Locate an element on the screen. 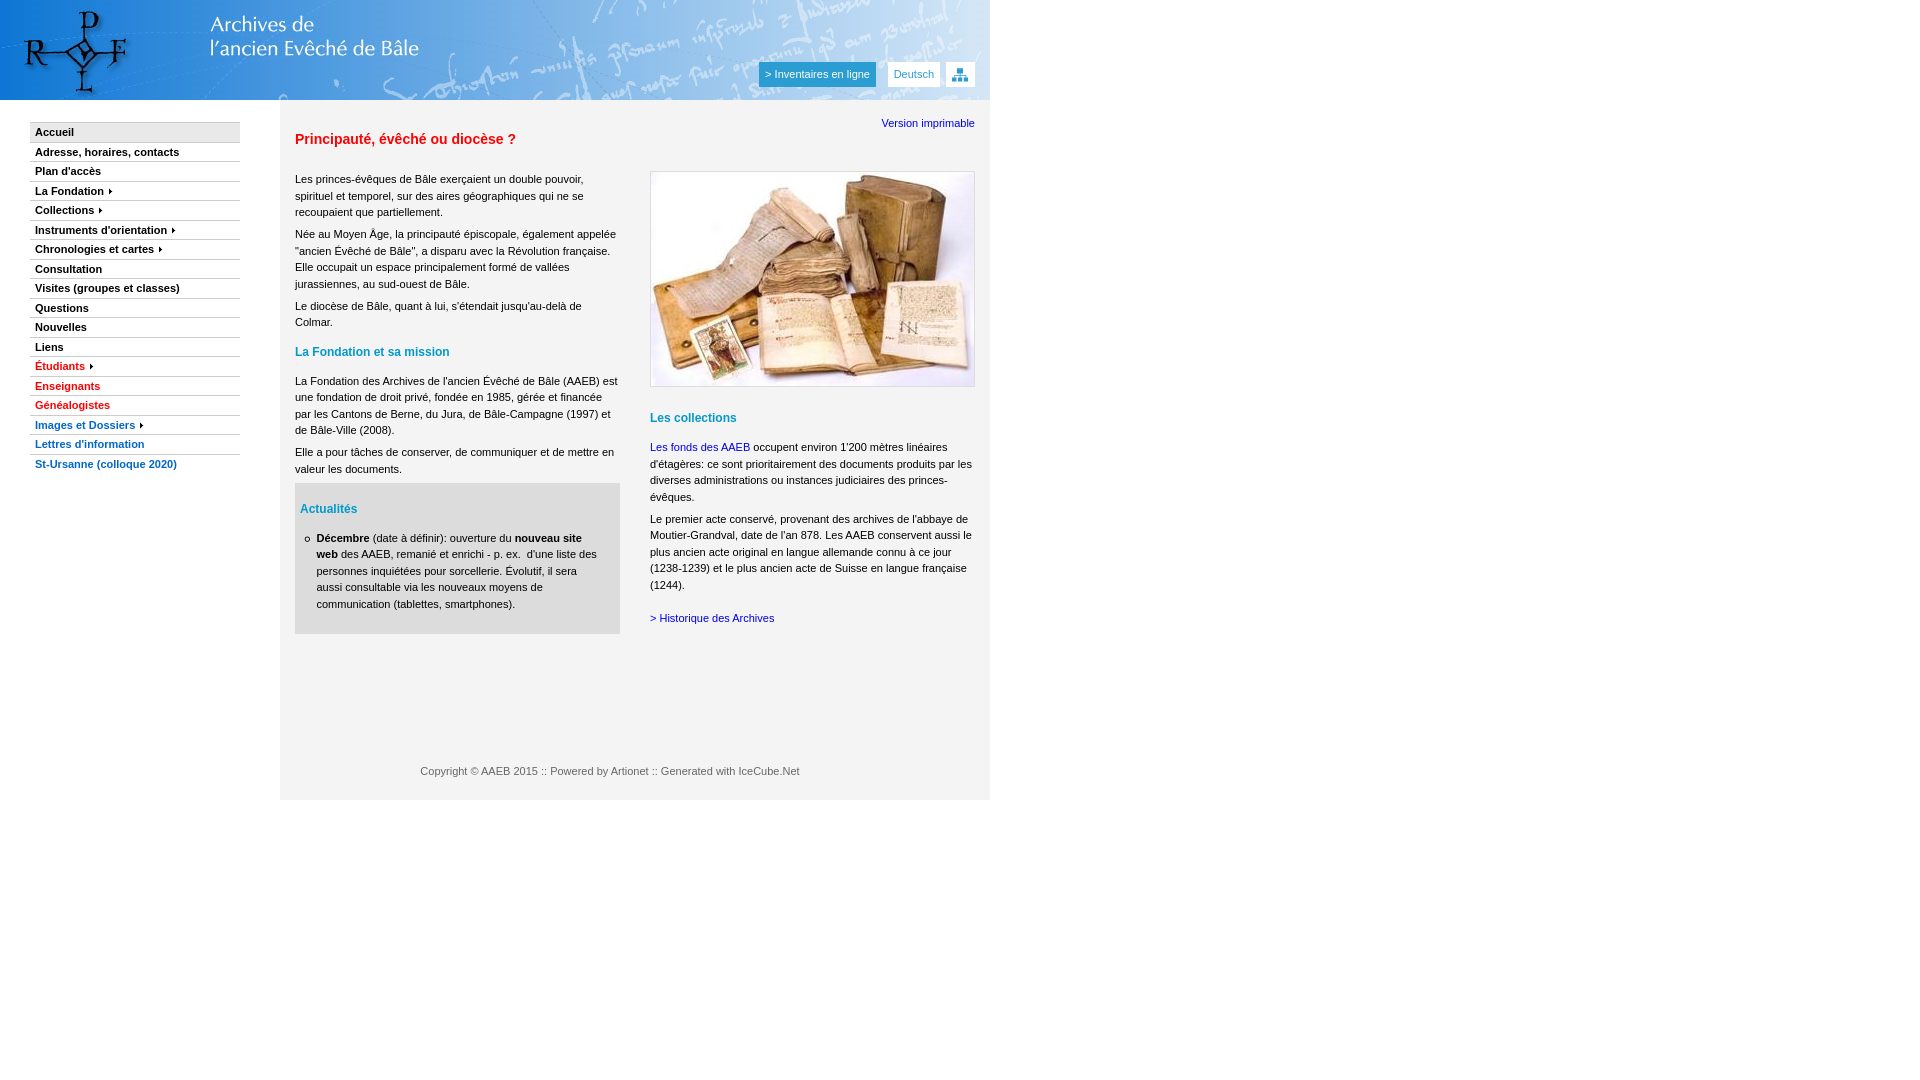 This screenshot has width=1920, height=1080. Nouvelles is located at coordinates (135, 327).